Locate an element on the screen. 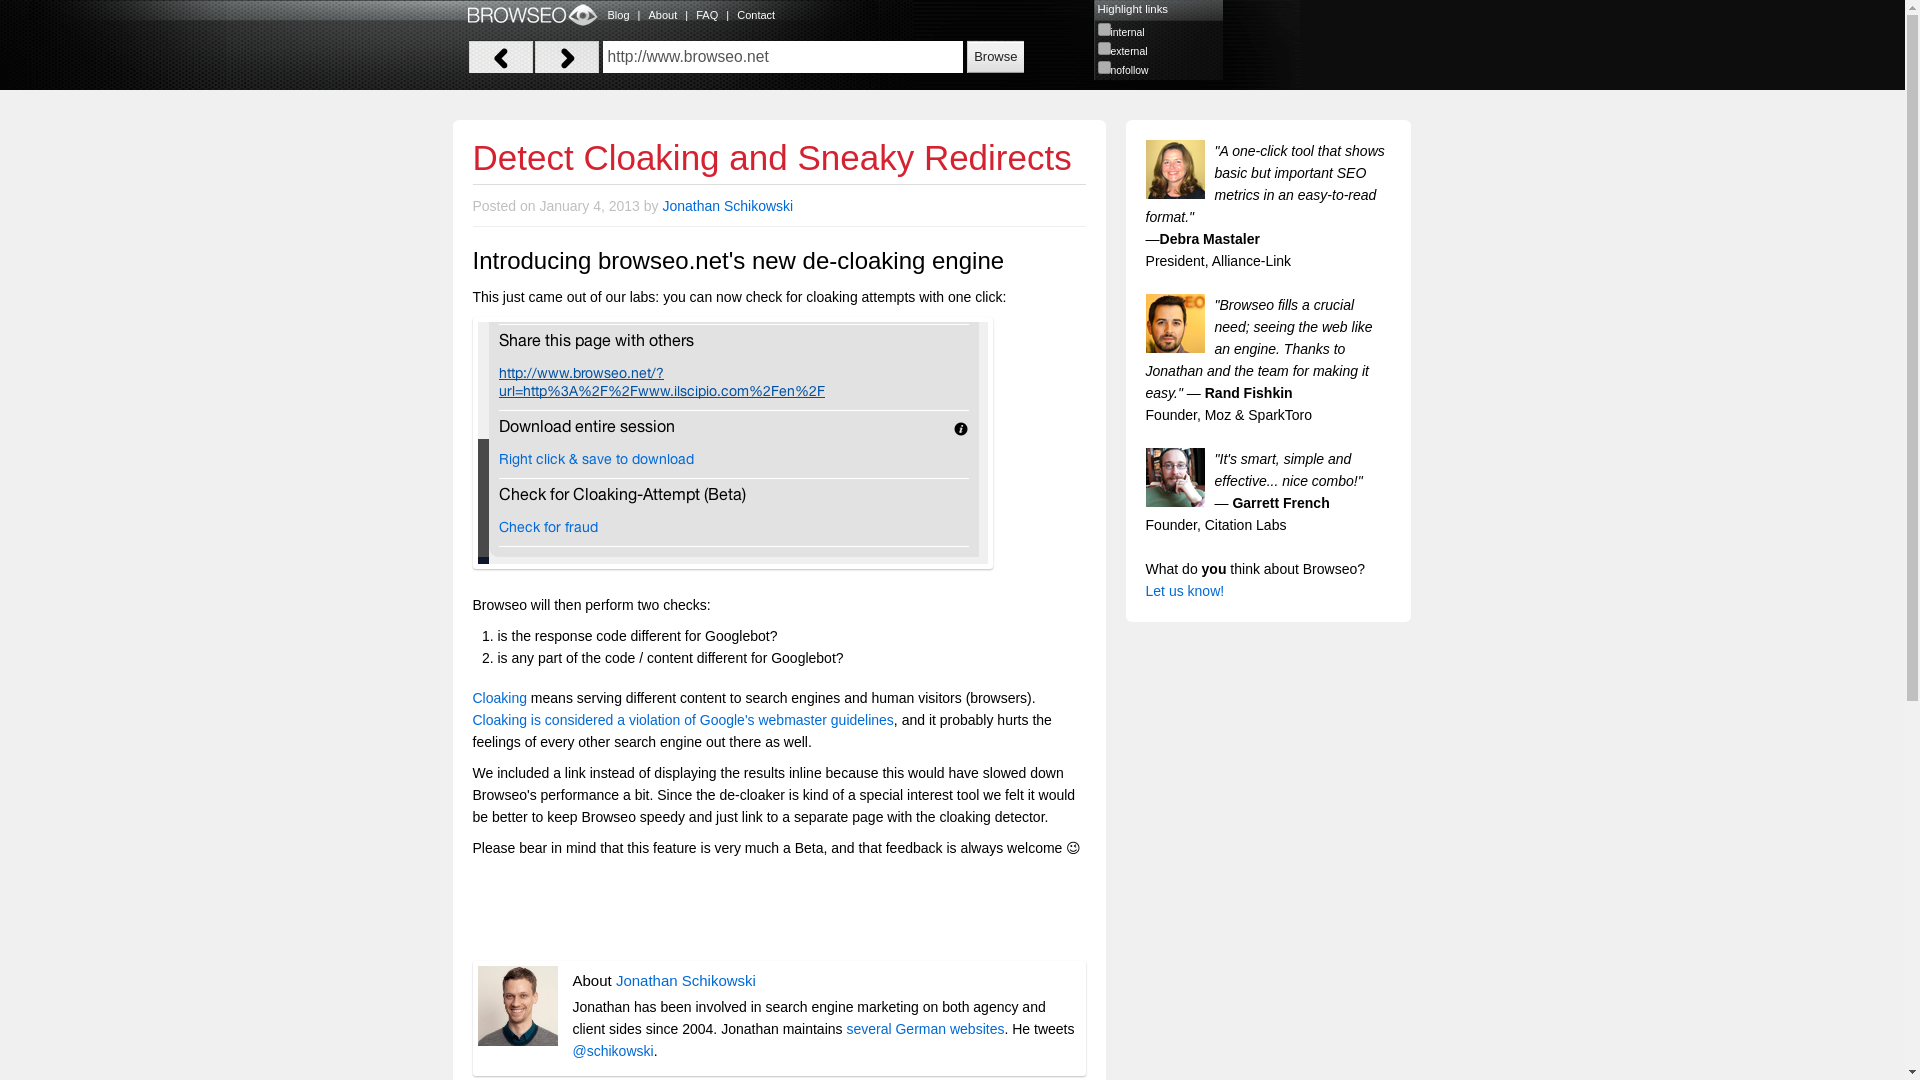 Image resolution: width=1920 pixels, height=1080 pixels. Posts by Jonathan Schikowski is located at coordinates (686, 980).